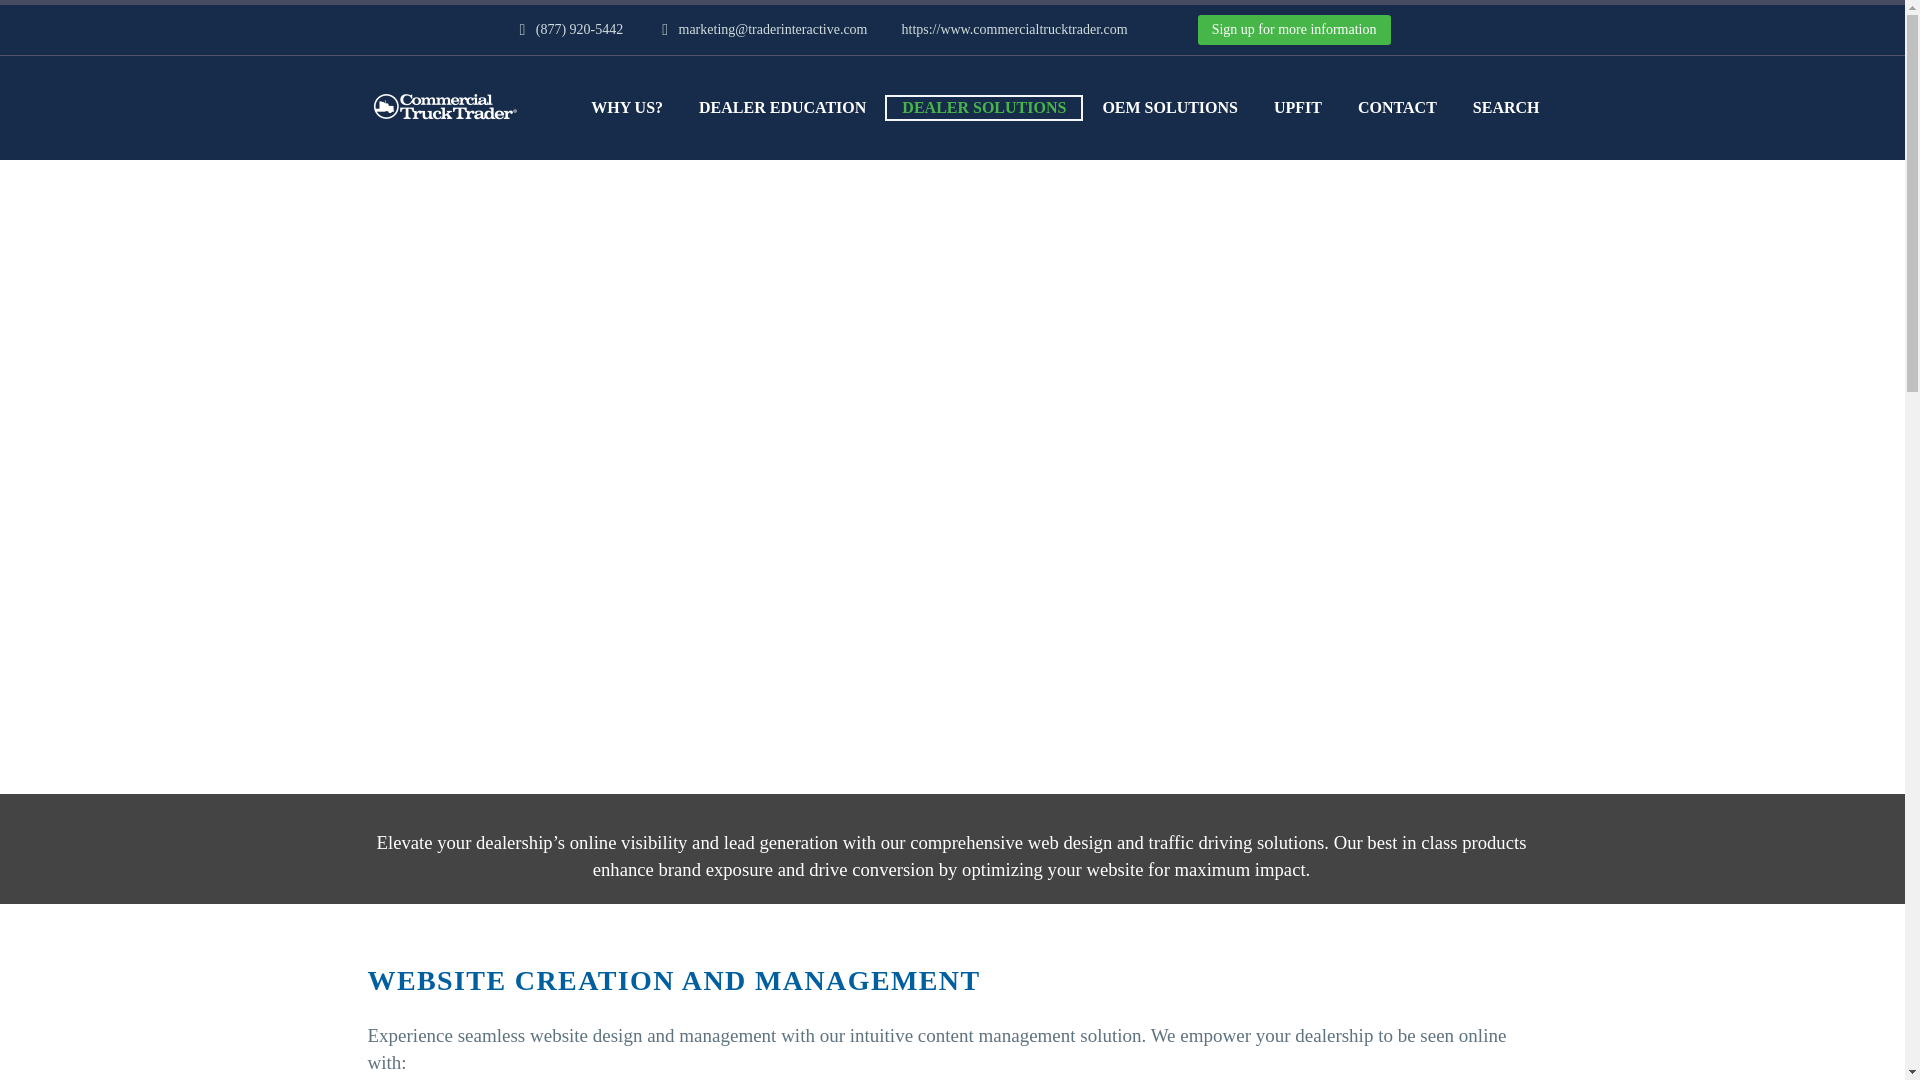  What do you see at coordinates (984, 108) in the screenshot?
I see `DEALER SOLUTIONS` at bounding box center [984, 108].